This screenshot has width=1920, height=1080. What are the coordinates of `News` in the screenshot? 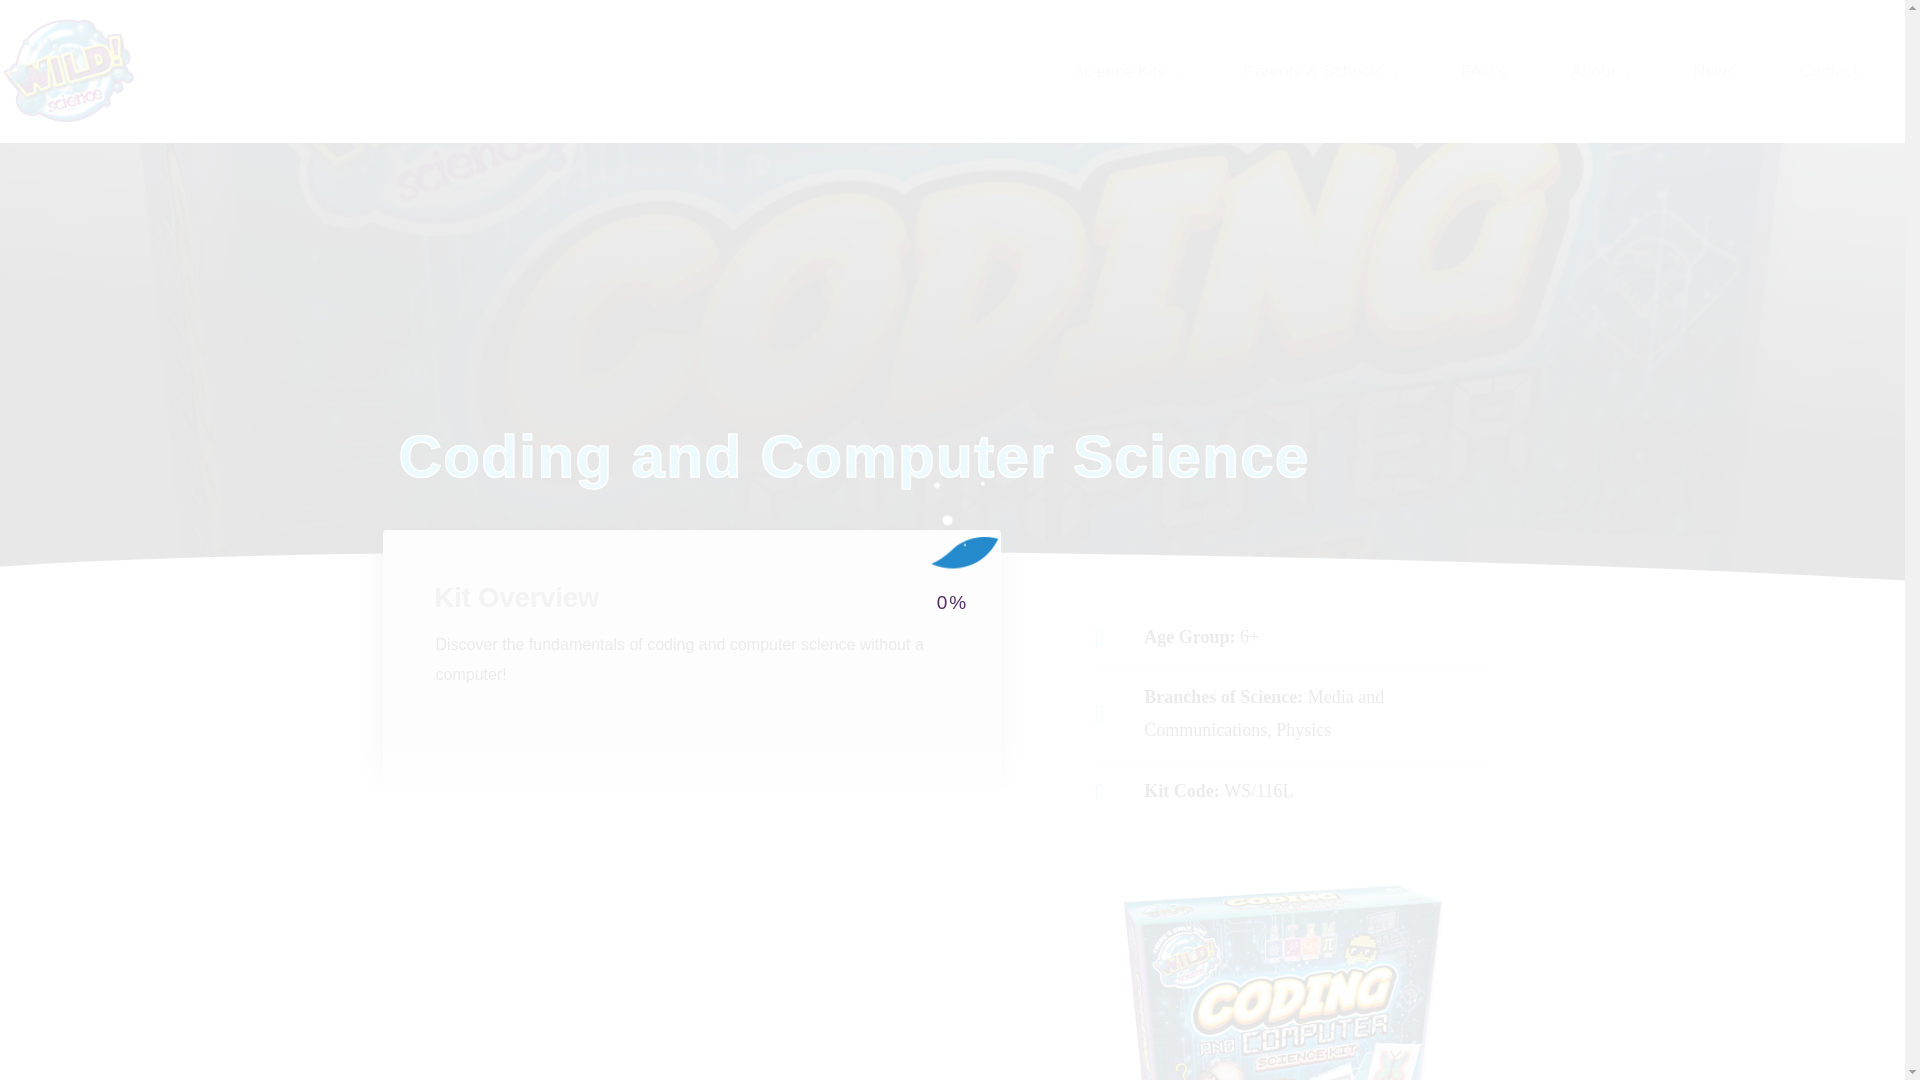 It's located at (1730, 71).